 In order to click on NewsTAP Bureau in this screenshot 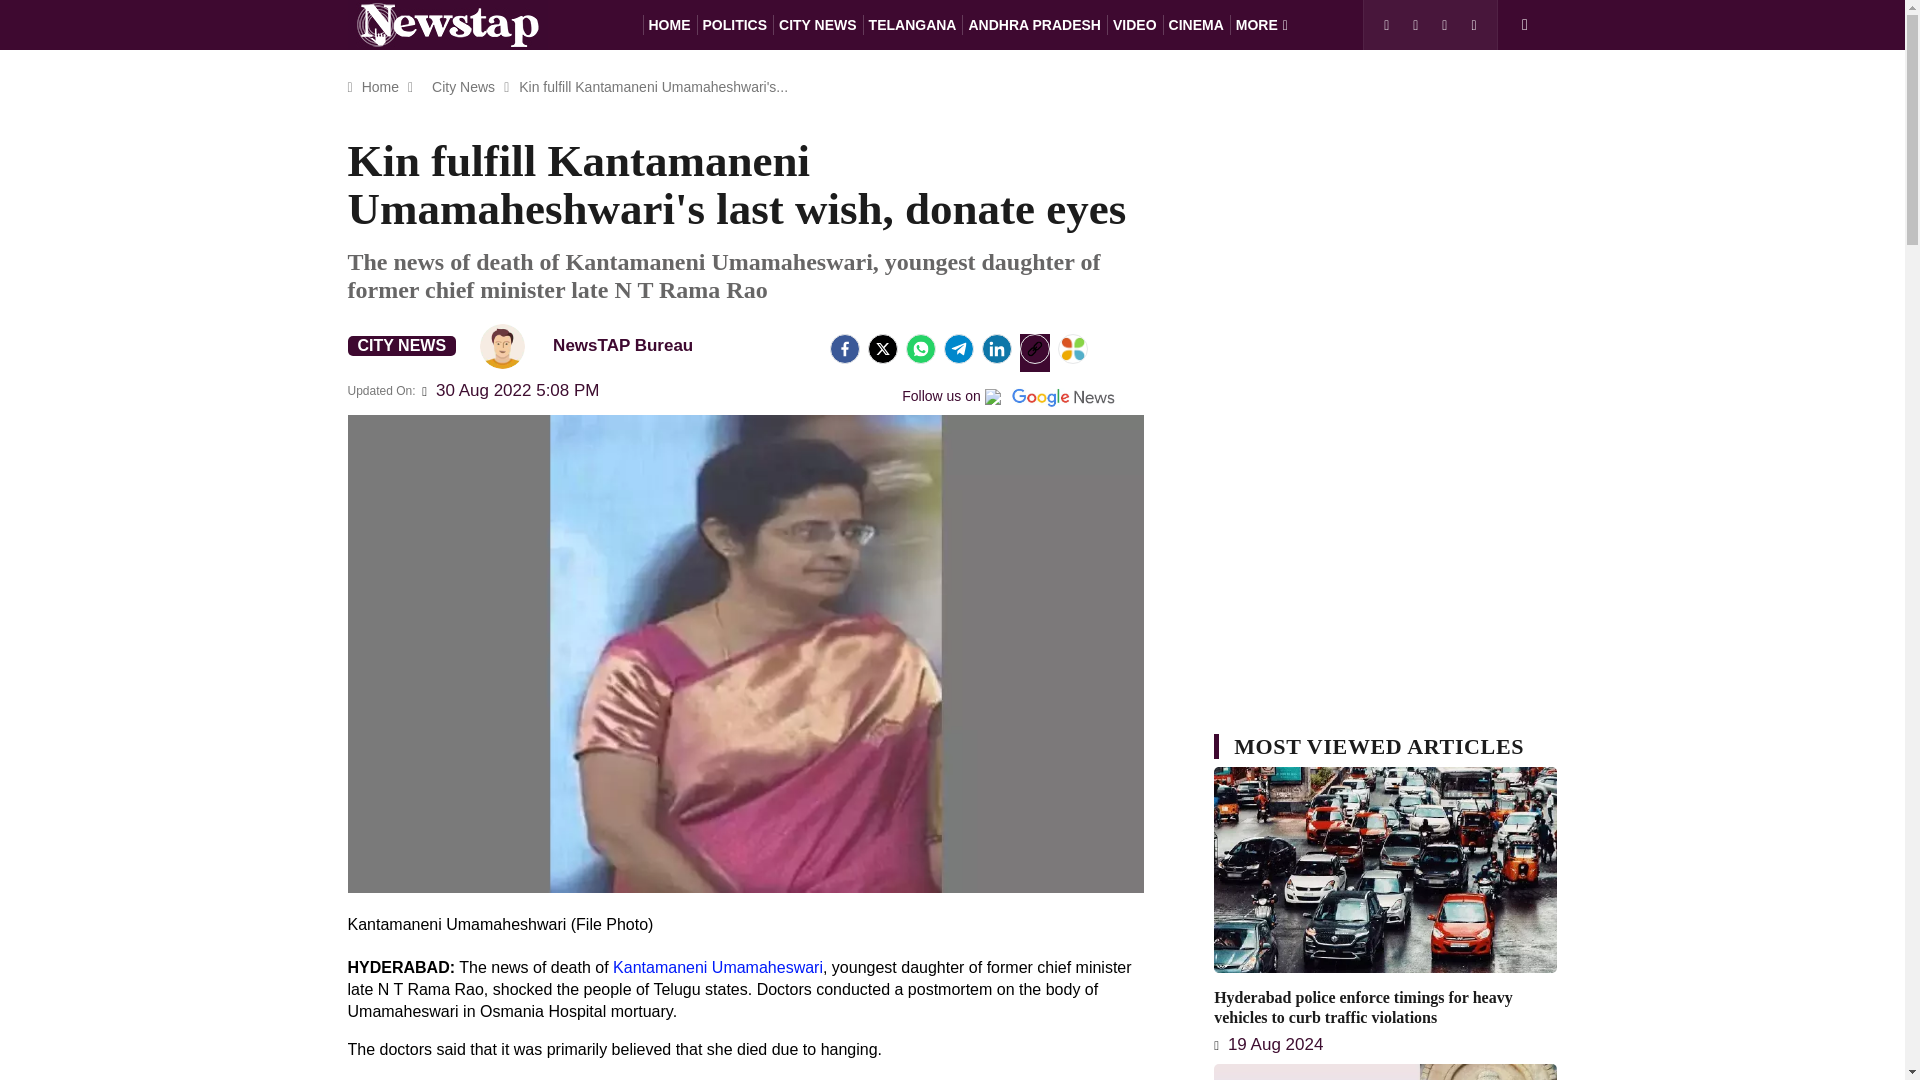, I will do `click(595, 345)`.